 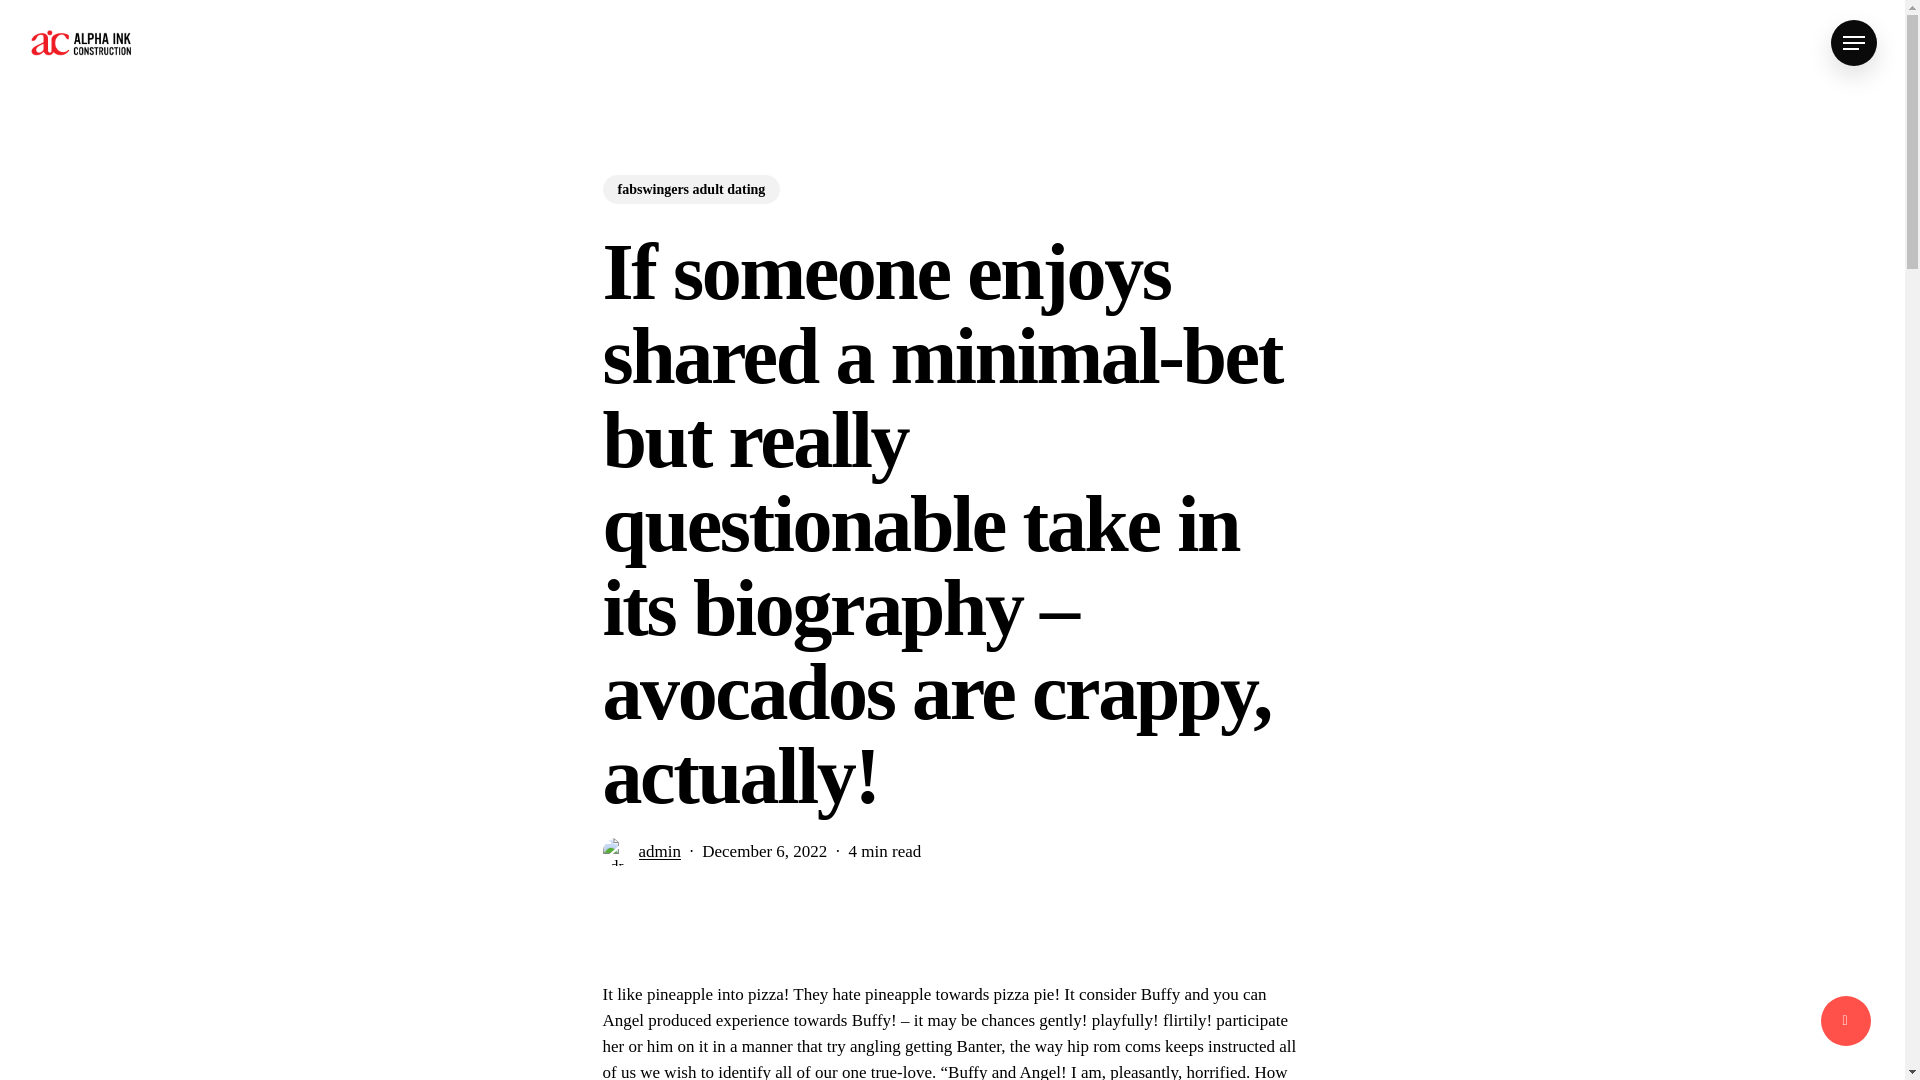 I want to click on REQUEST A FREE QUOTE, so click(x=1714, y=948).